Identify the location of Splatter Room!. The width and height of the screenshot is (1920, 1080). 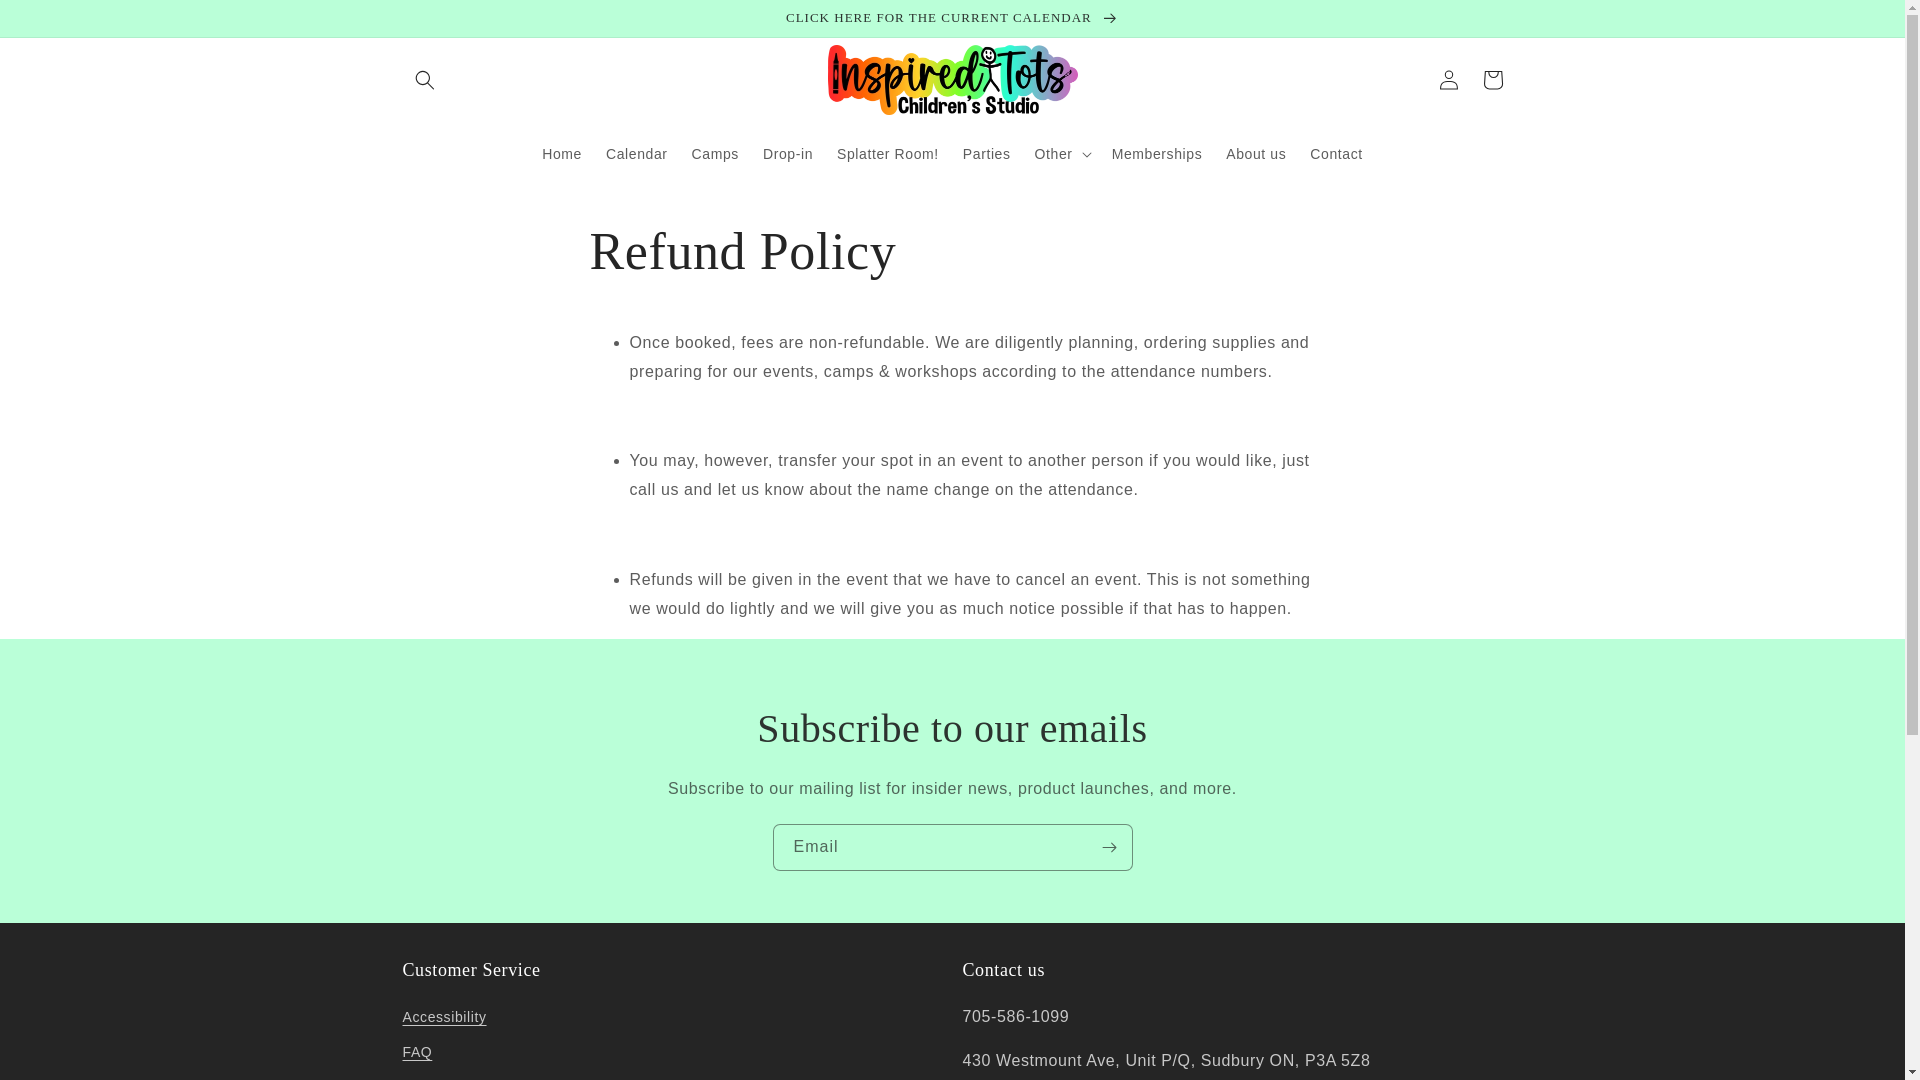
(888, 153).